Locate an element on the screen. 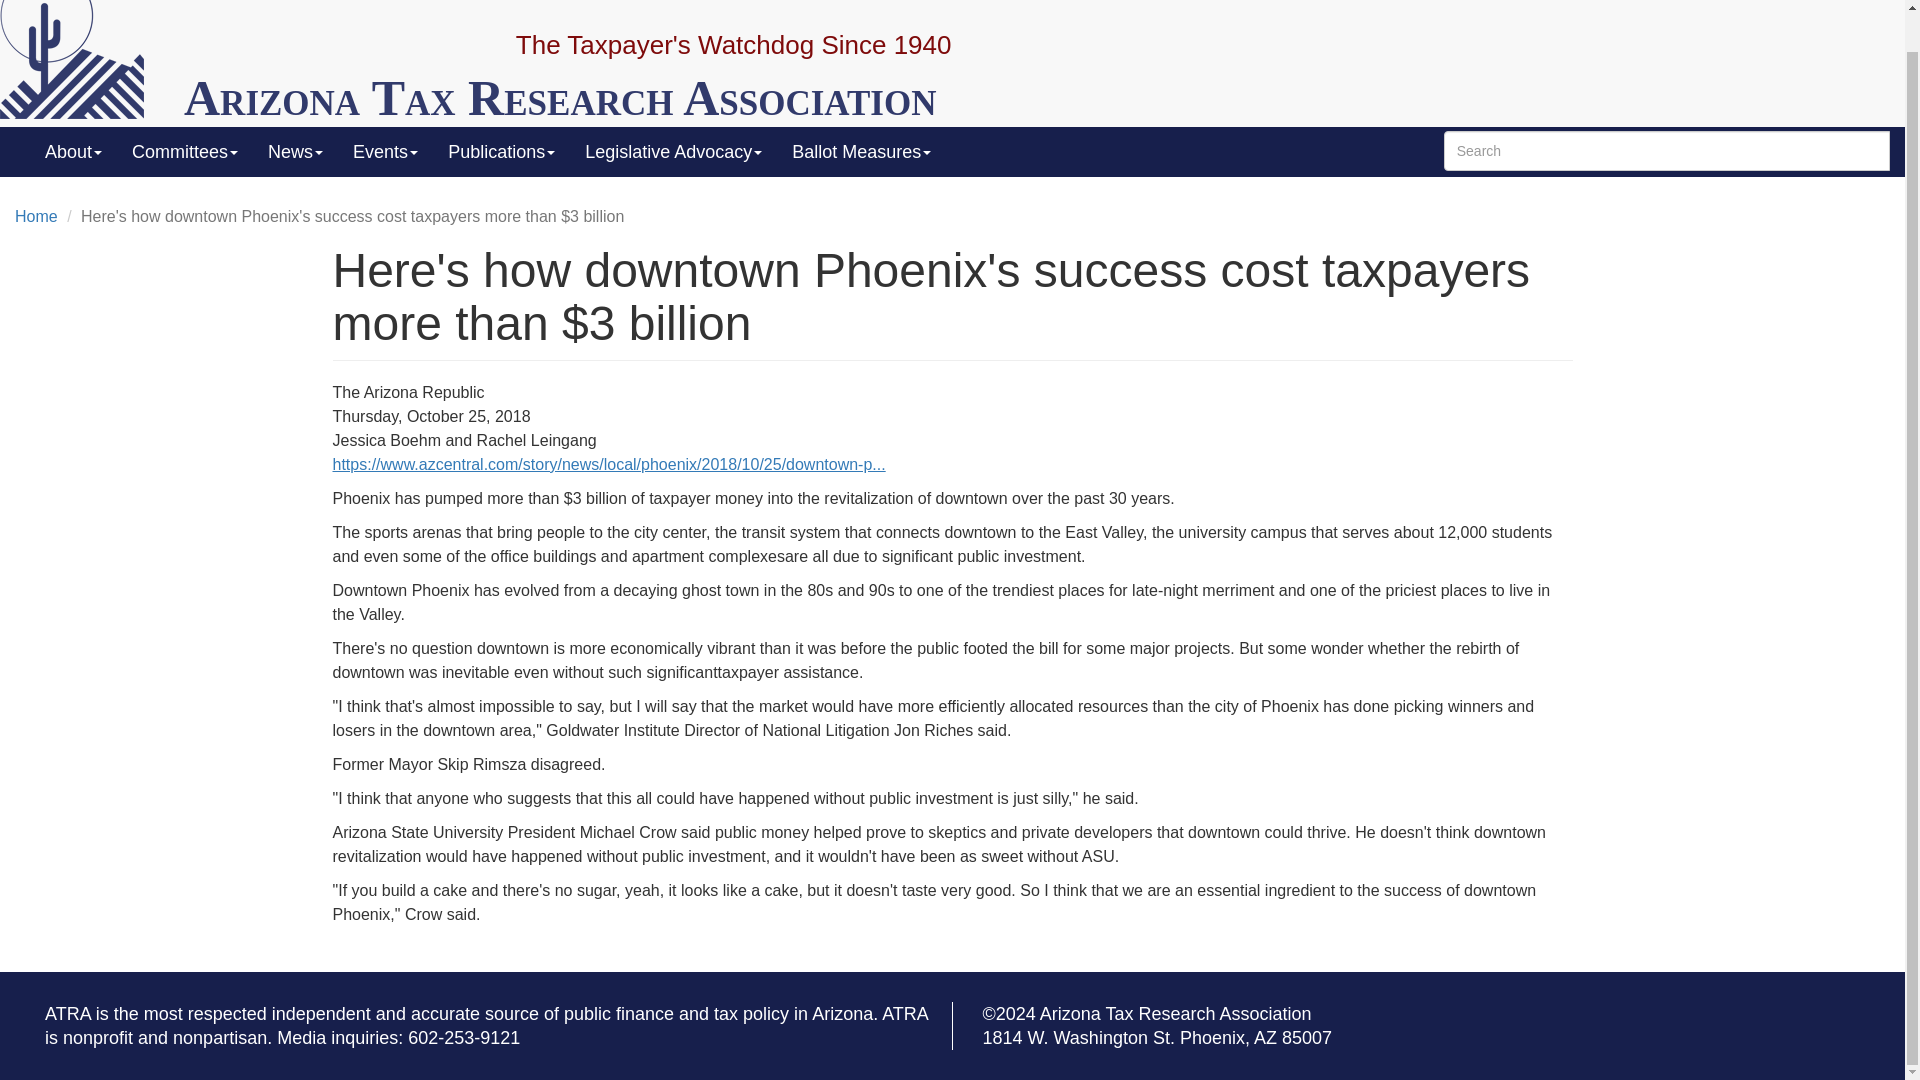  Arizona Tax Research Association is located at coordinates (560, 98).